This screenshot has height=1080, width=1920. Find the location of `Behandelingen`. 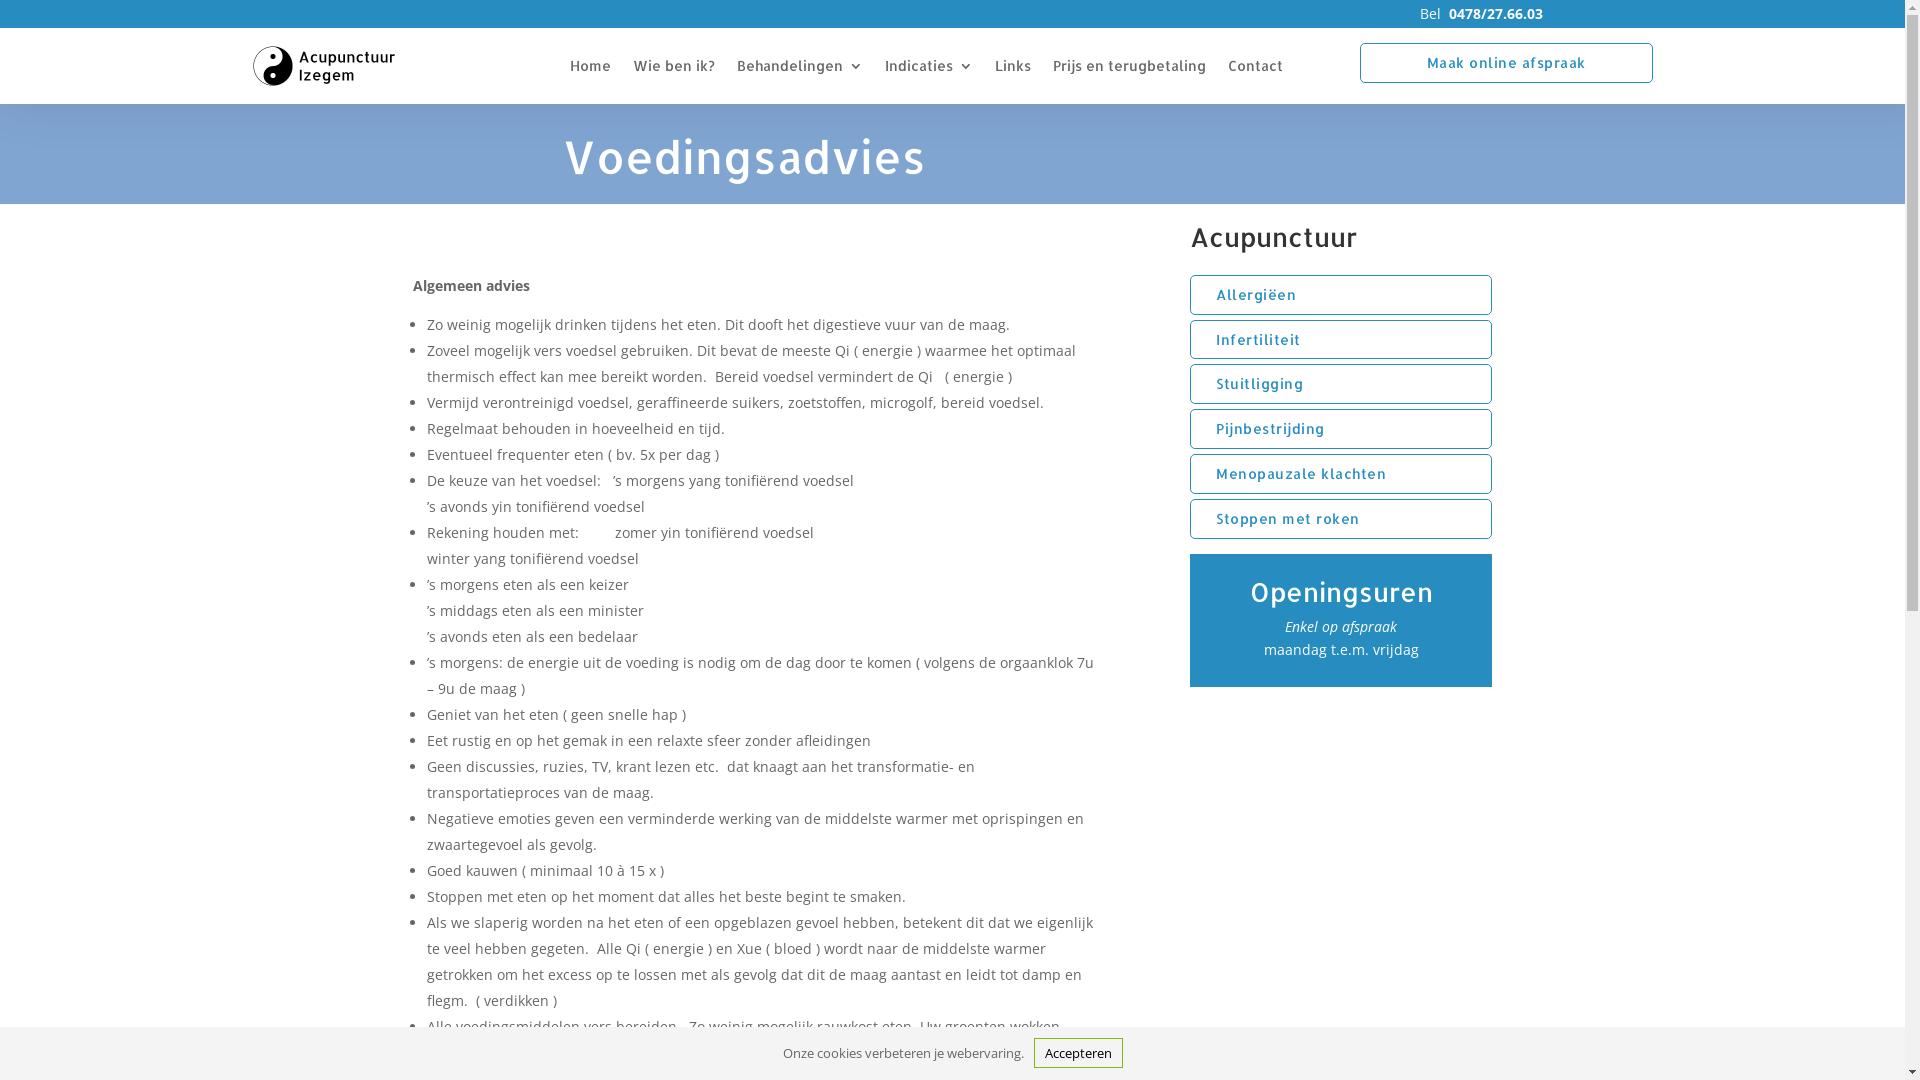

Behandelingen is located at coordinates (800, 66).